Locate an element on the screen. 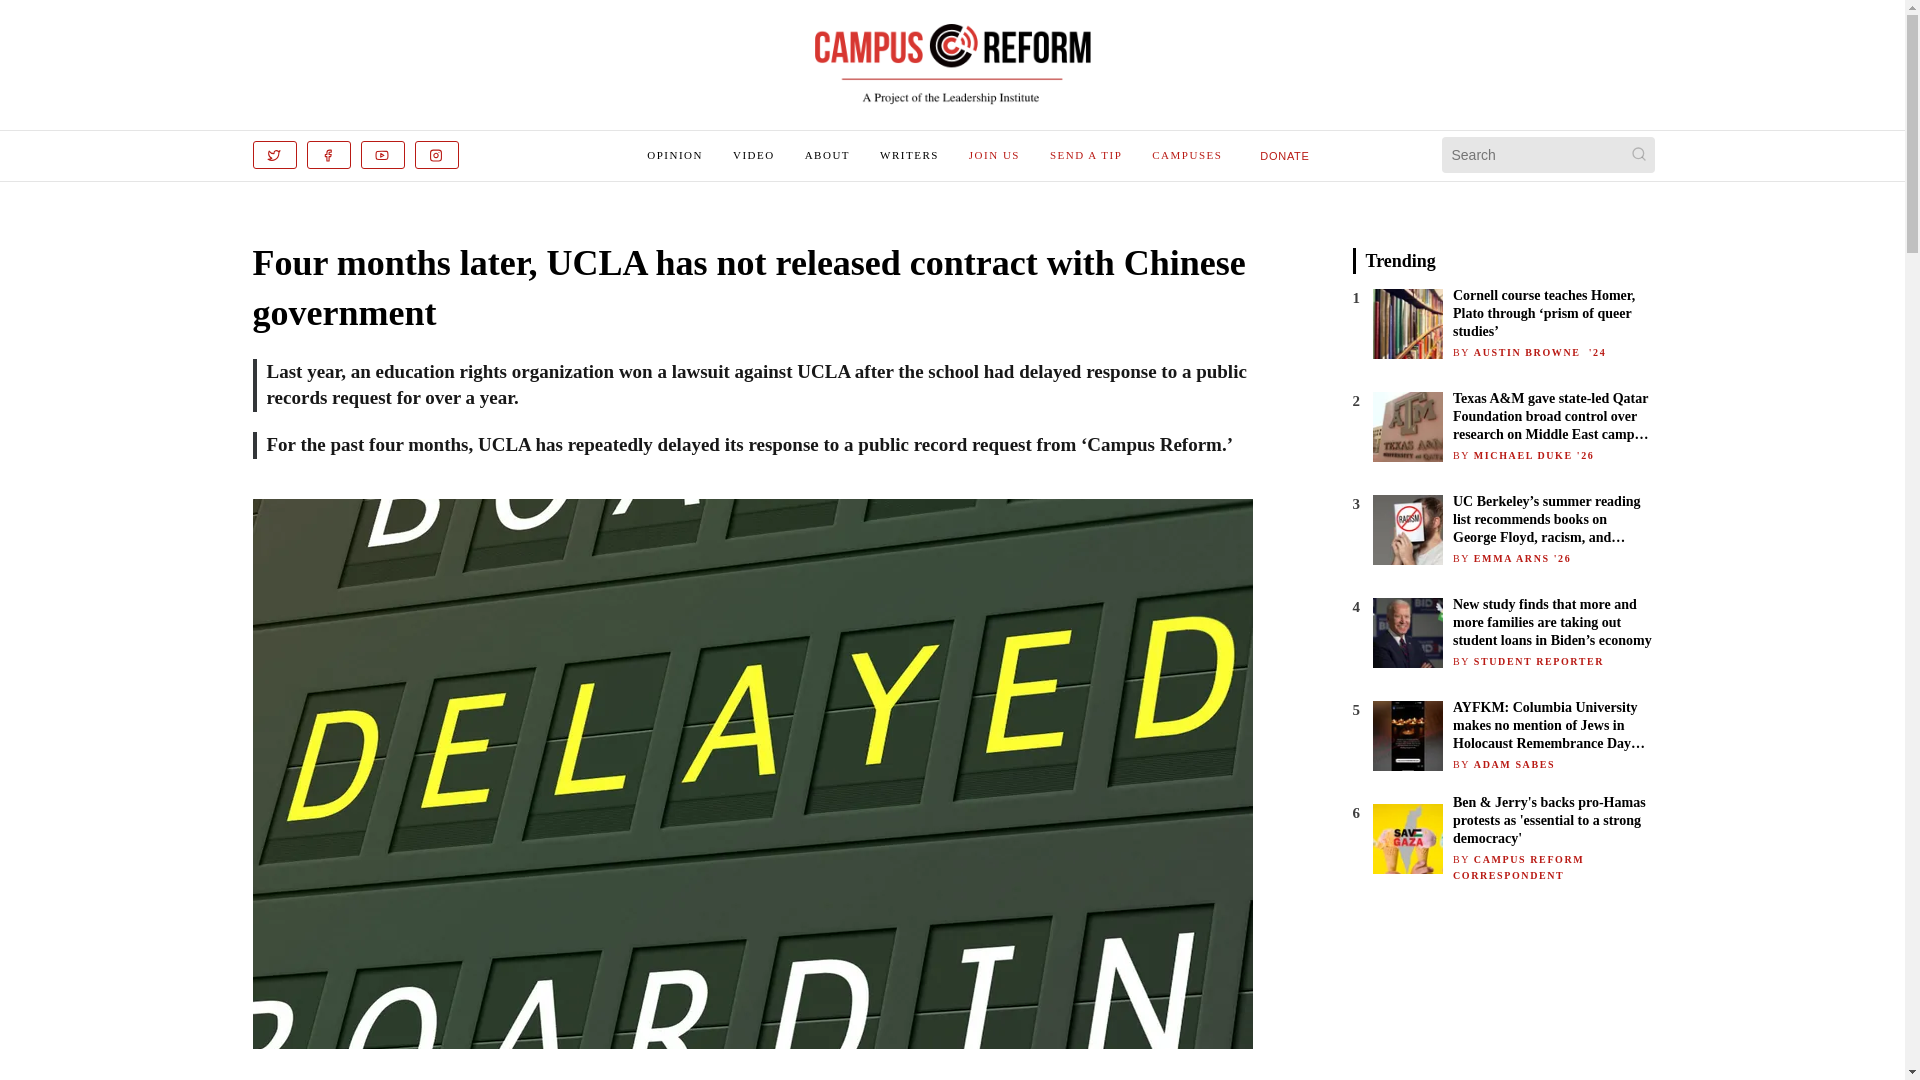 The image size is (1920, 1080). DONATE is located at coordinates (1285, 154).